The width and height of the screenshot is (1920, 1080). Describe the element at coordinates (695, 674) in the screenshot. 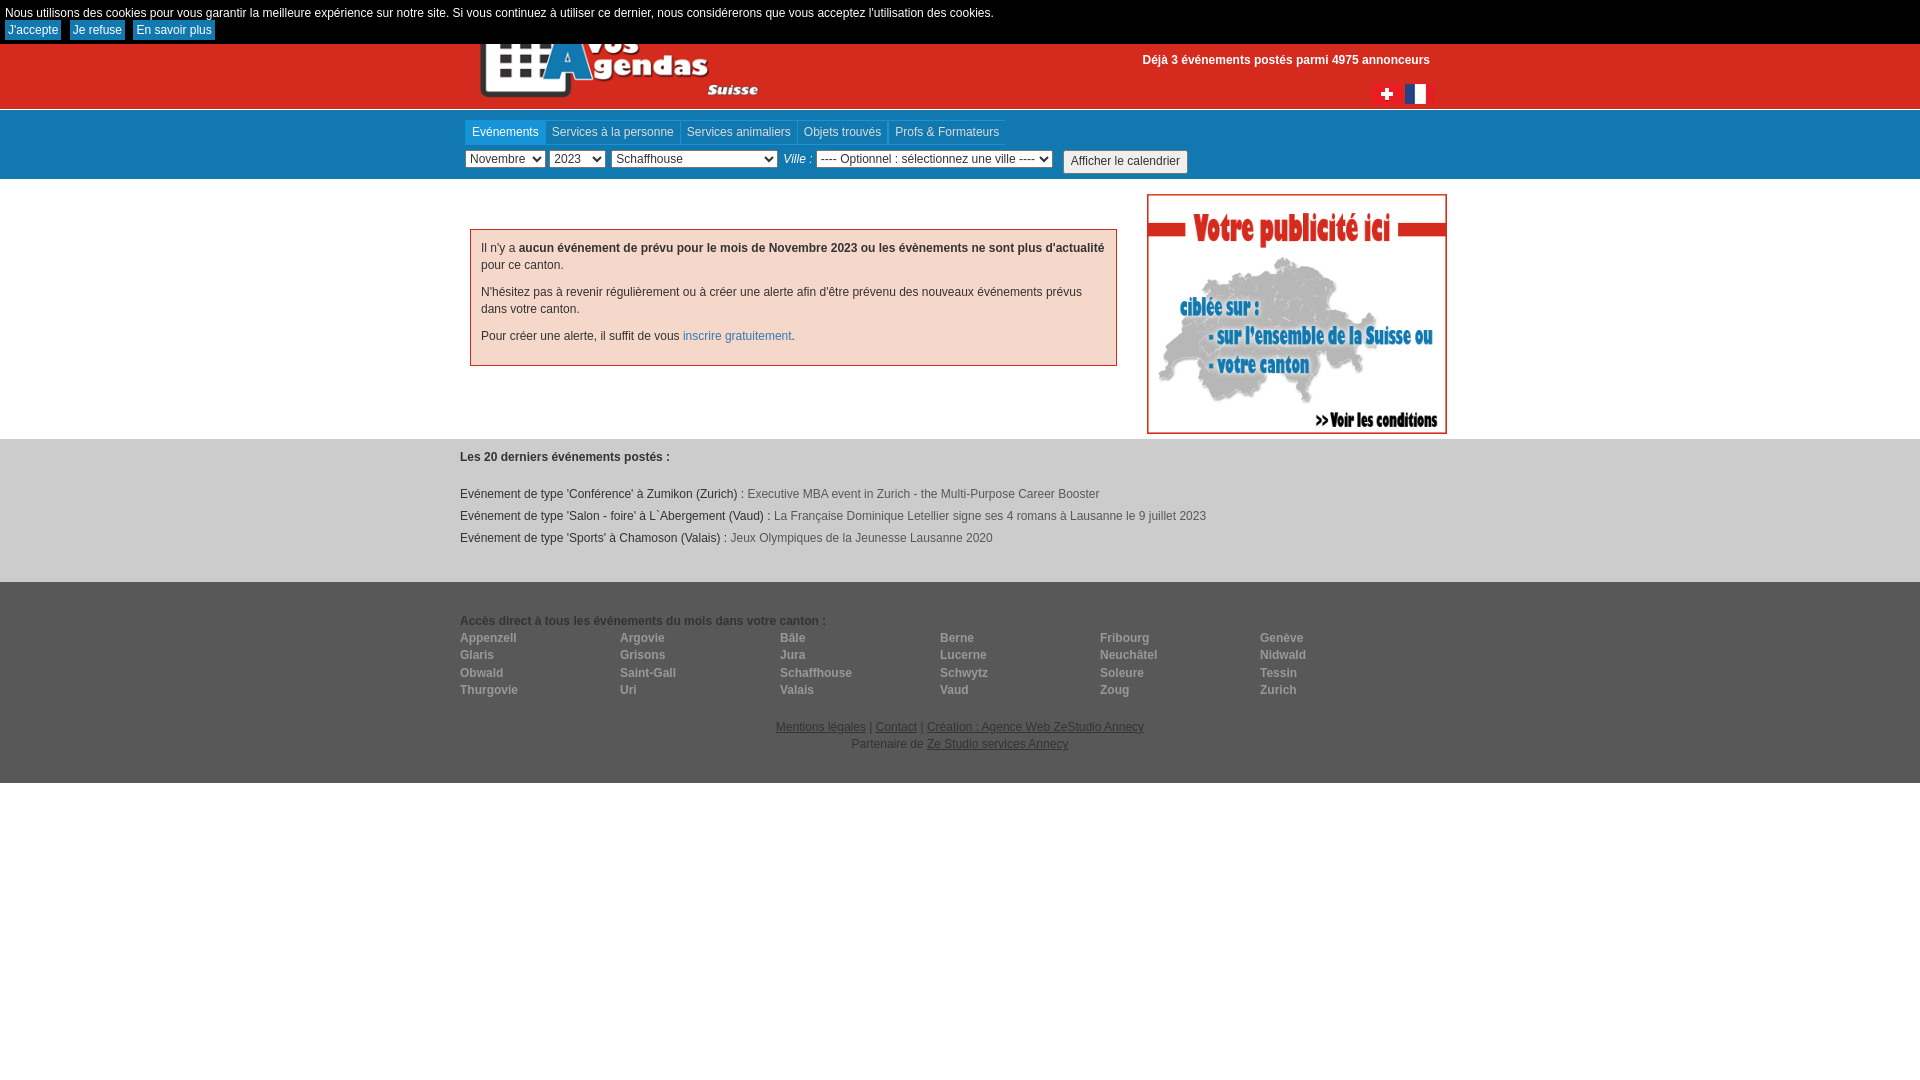

I see `Saint-Gall` at that location.